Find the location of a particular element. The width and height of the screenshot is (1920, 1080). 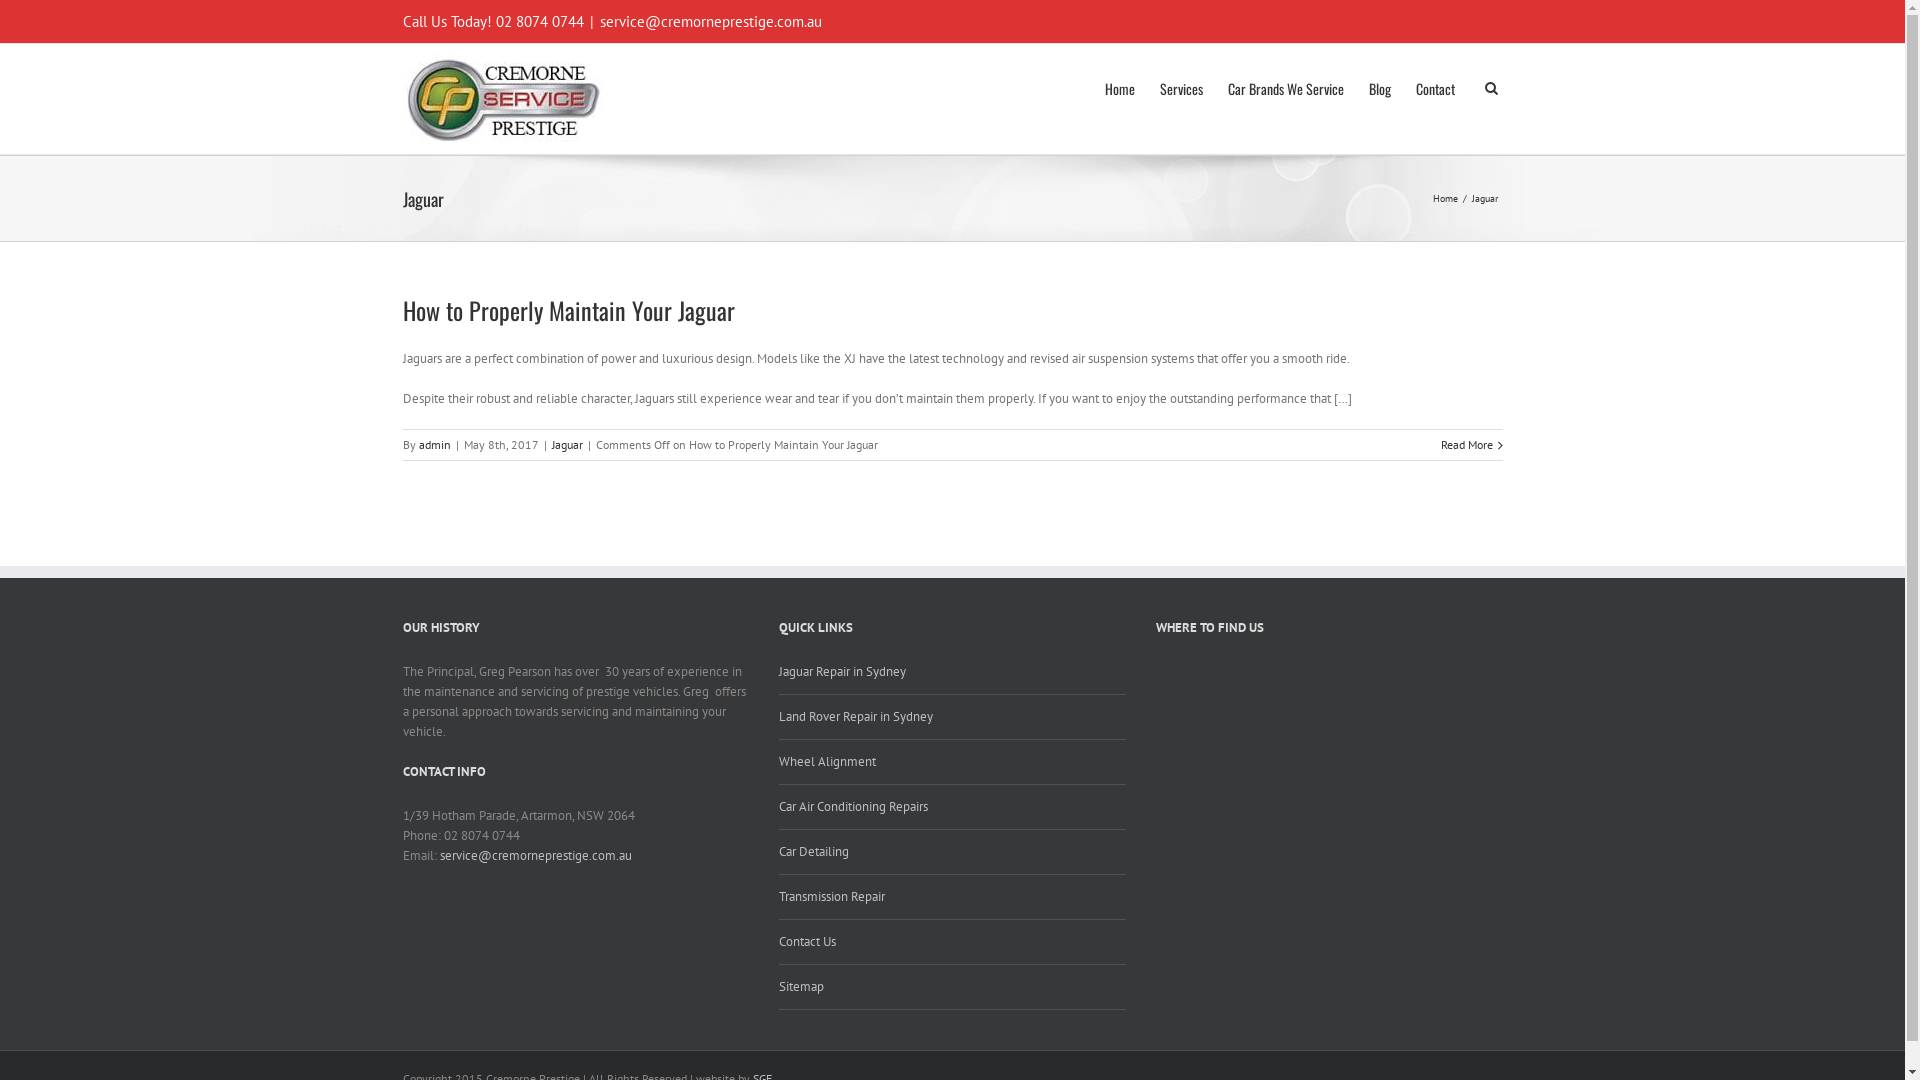

Jaguar Repair in Sydney is located at coordinates (952, 678).